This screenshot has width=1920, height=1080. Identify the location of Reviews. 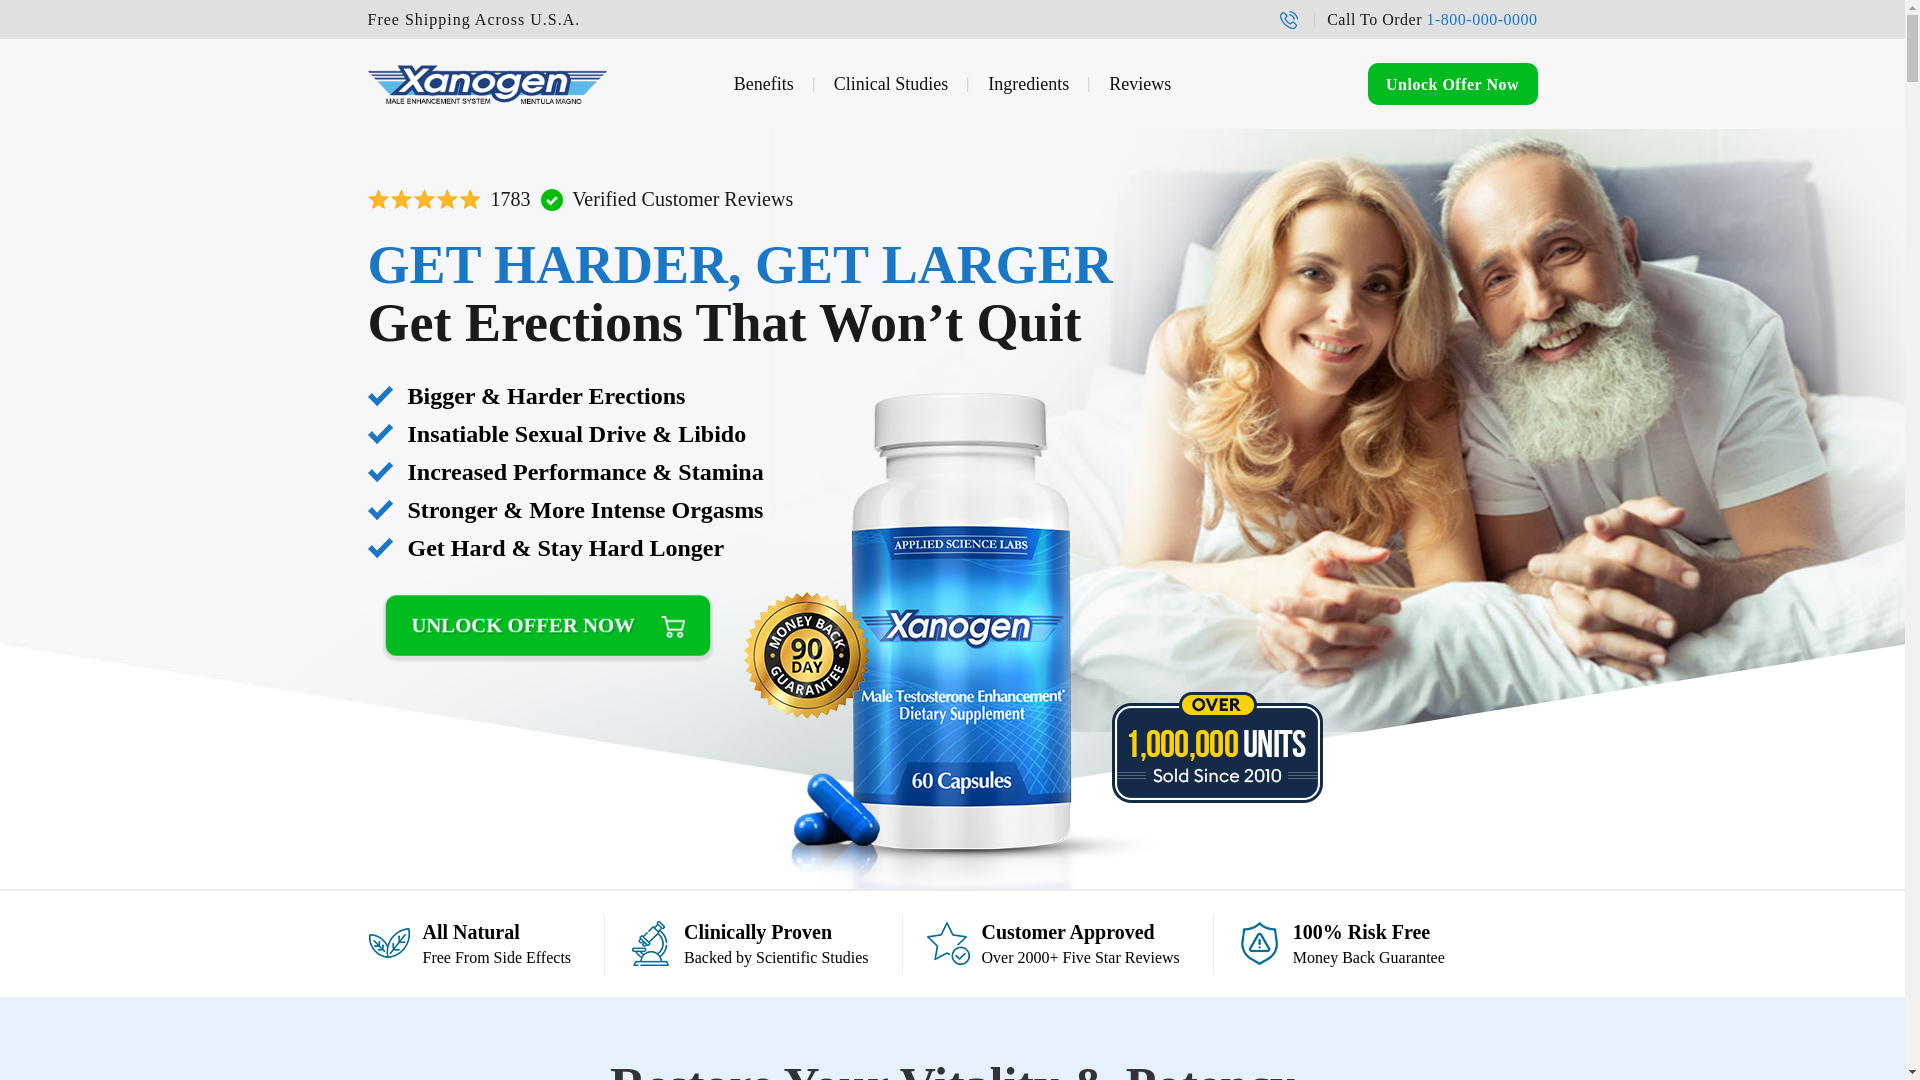
(952, 84).